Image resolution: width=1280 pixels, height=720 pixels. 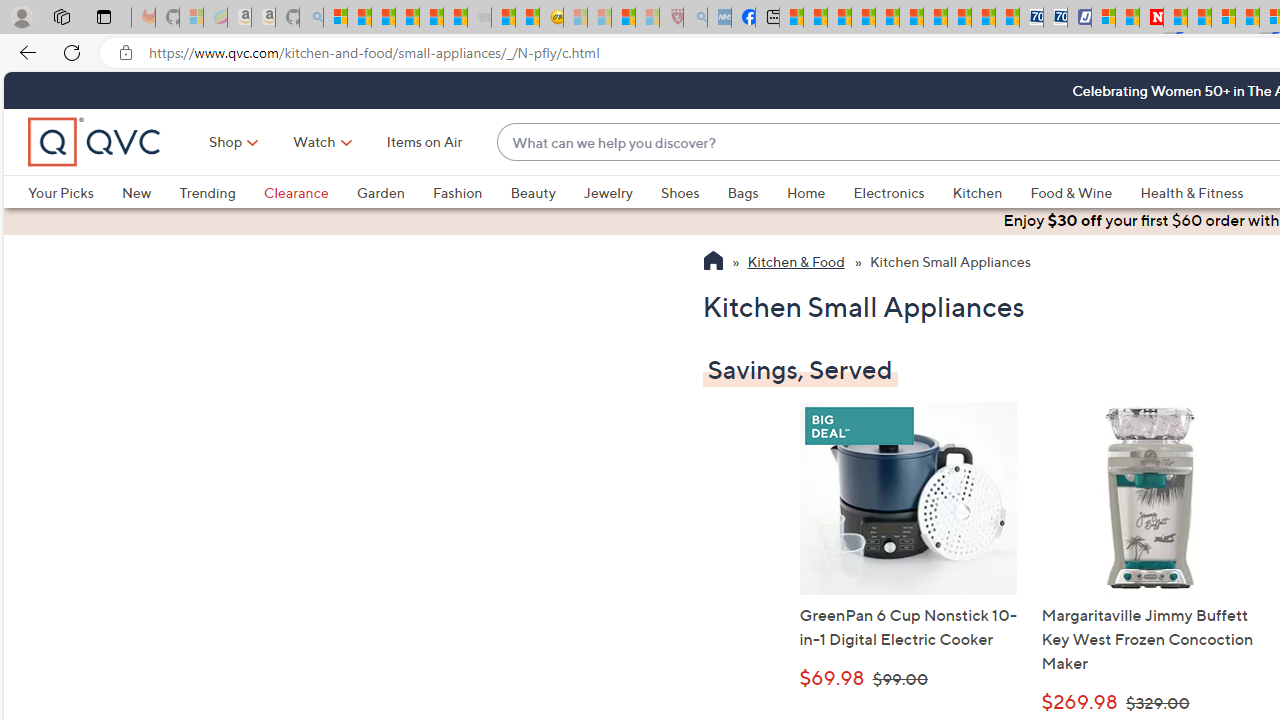 What do you see at coordinates (471, 192) in the screenshot?
I see `Fashion` at bounding box center [471, 192].